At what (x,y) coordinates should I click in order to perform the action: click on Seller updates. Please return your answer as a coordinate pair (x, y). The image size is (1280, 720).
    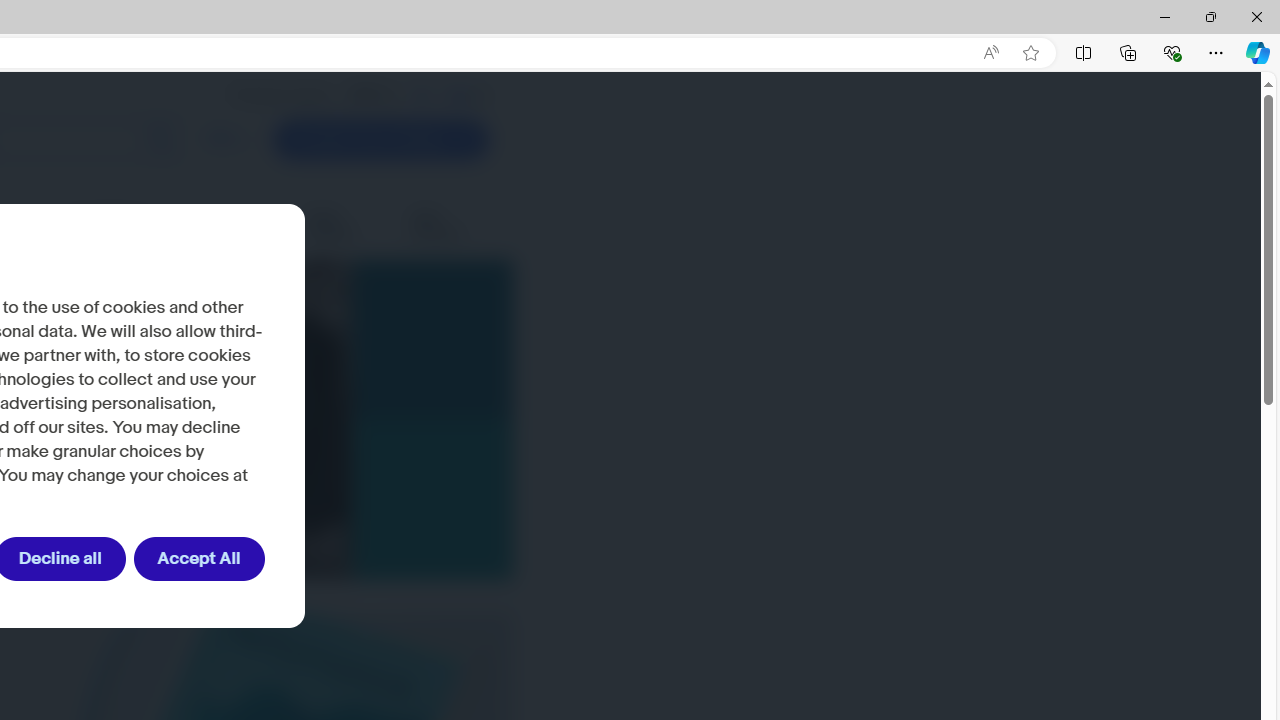
    Looking at the image, I should click on (345, 226).